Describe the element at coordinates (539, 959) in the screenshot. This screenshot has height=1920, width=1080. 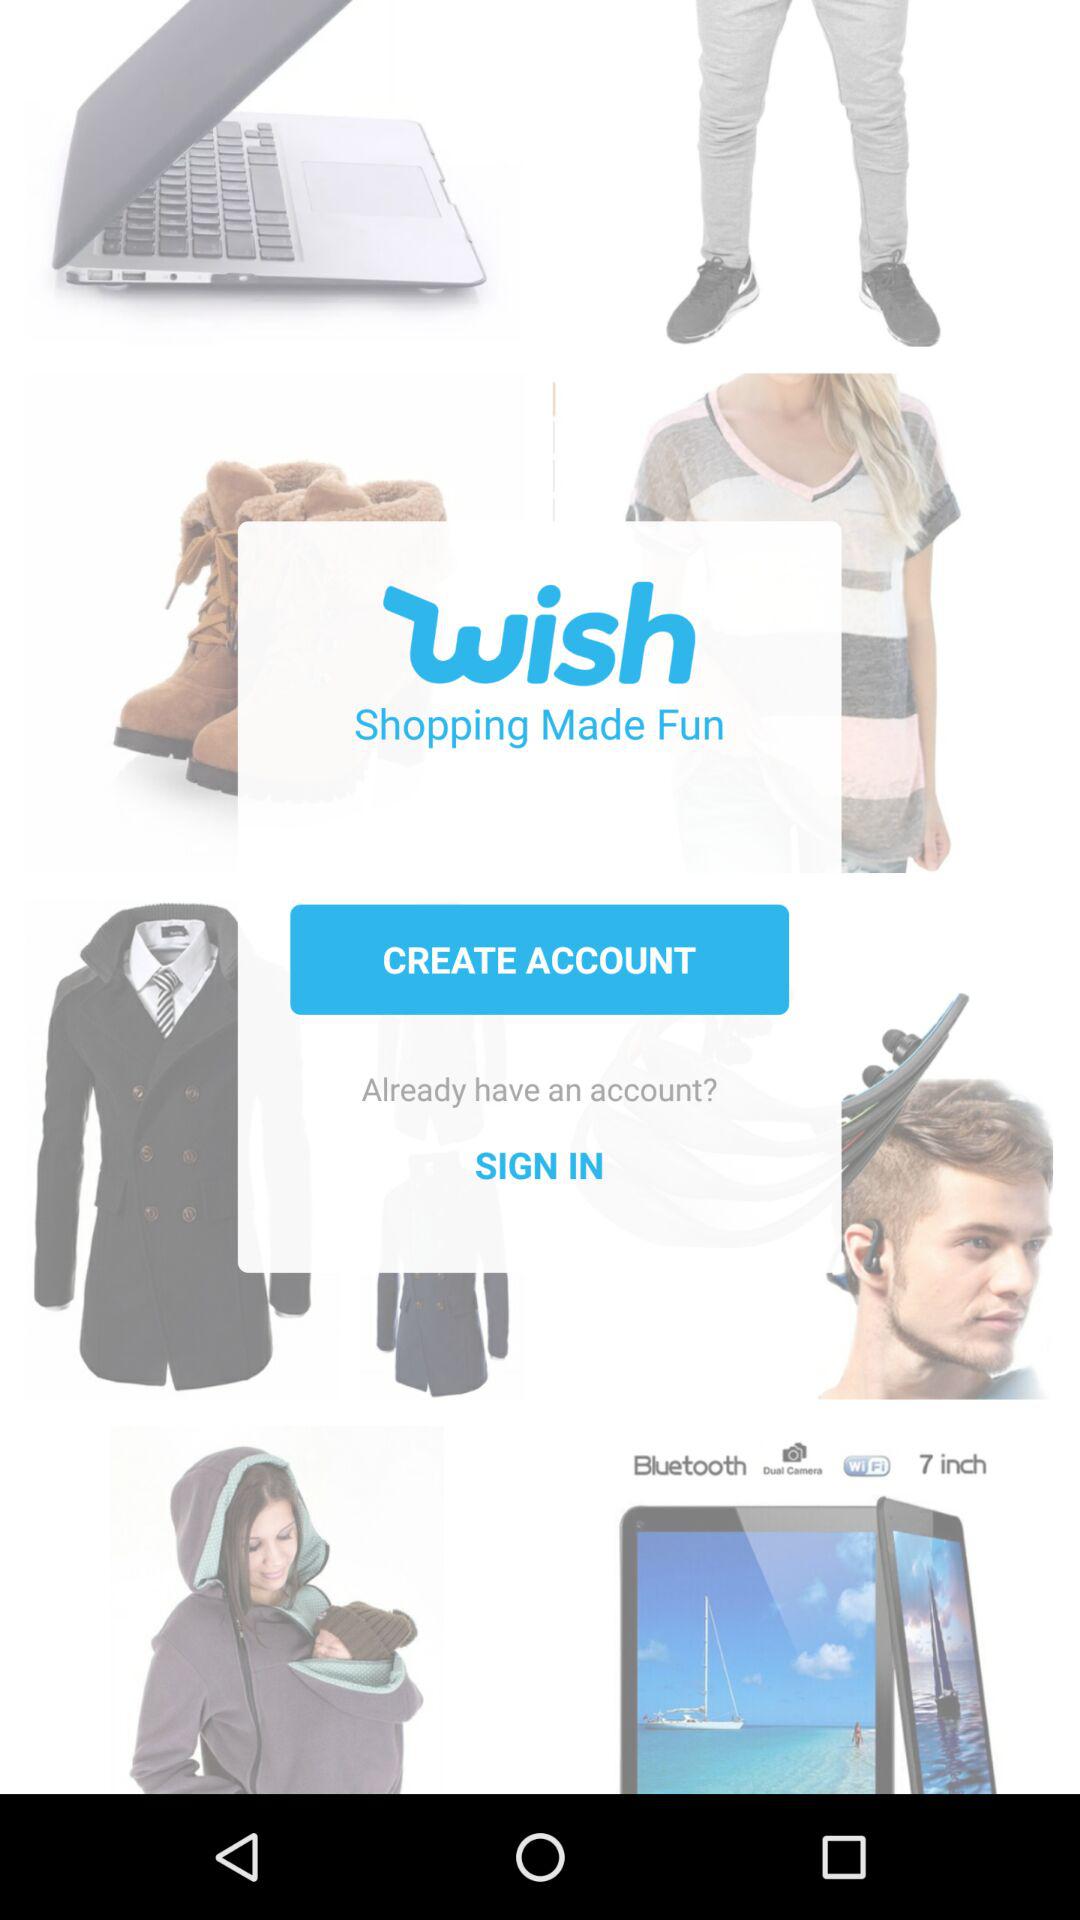
I see `press item above the already have an item` at that location.